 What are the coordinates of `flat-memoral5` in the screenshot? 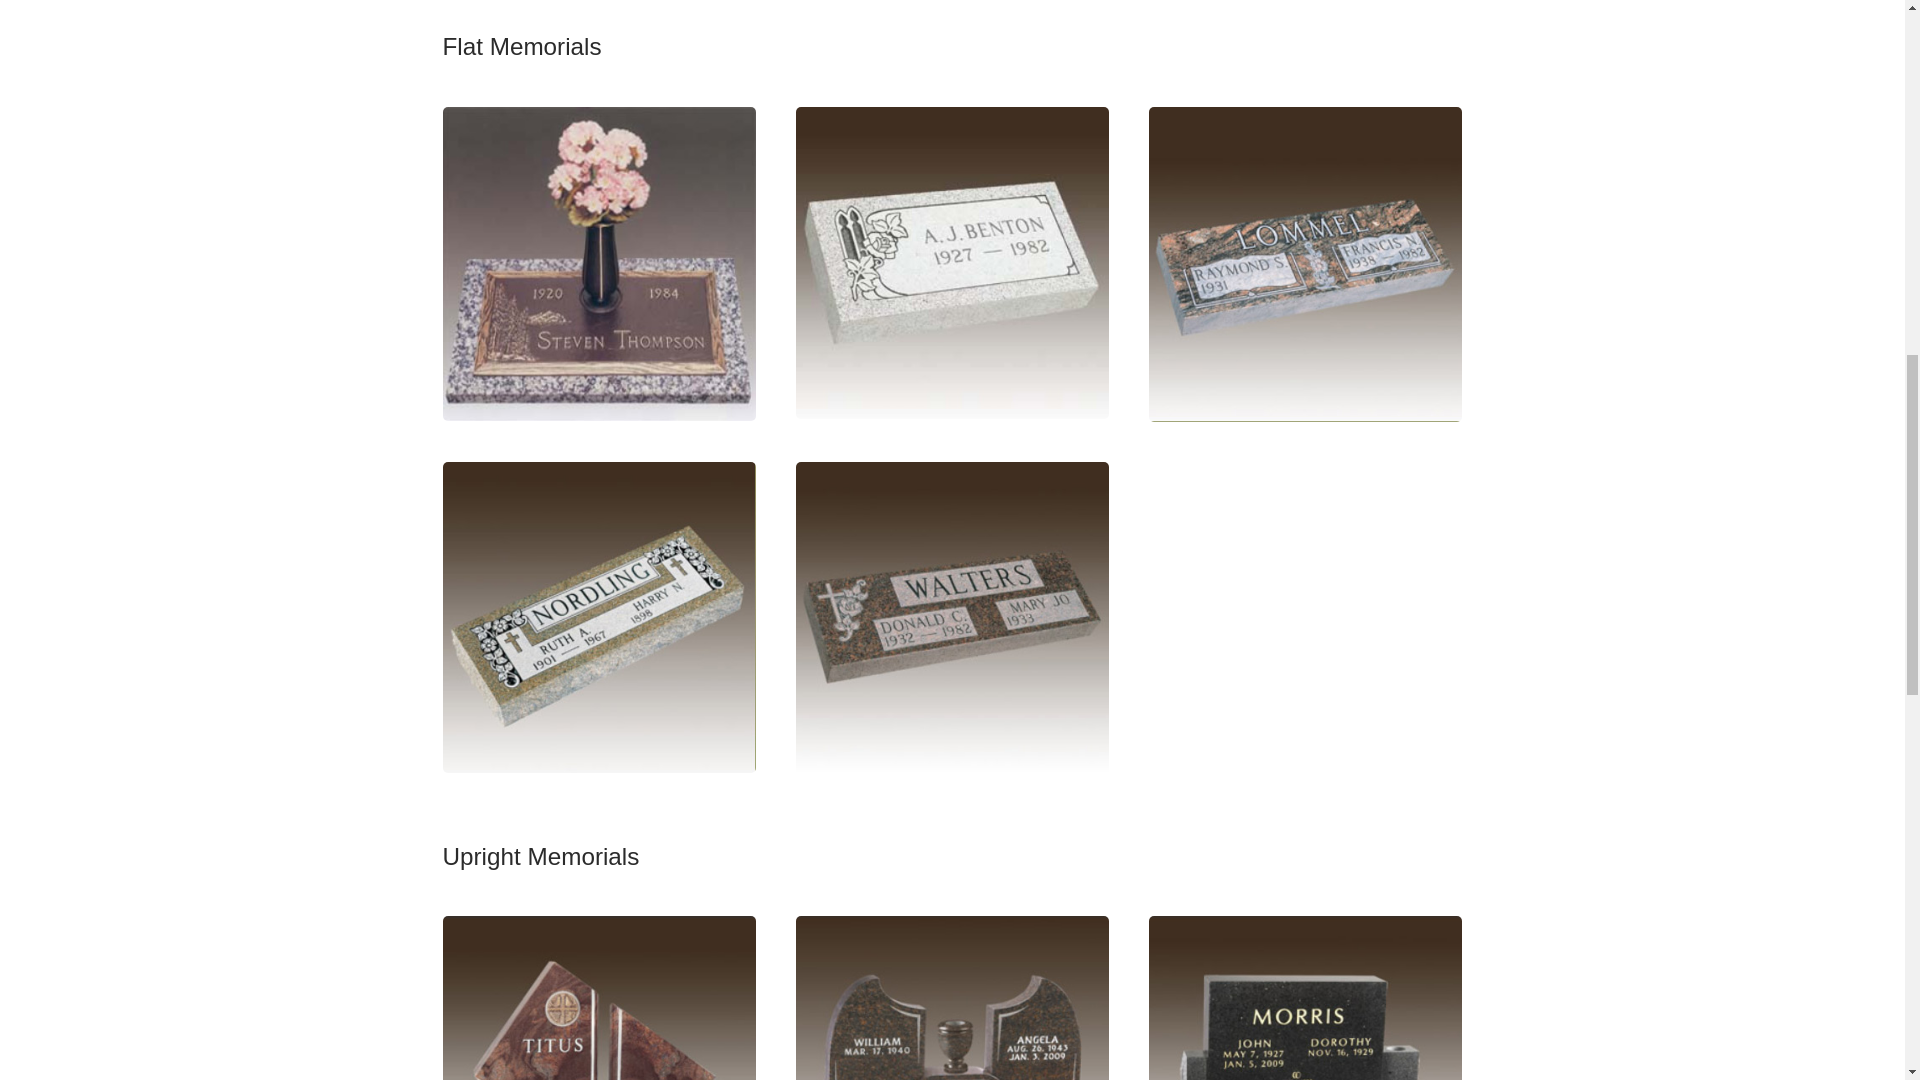 It's located at (598, 264).